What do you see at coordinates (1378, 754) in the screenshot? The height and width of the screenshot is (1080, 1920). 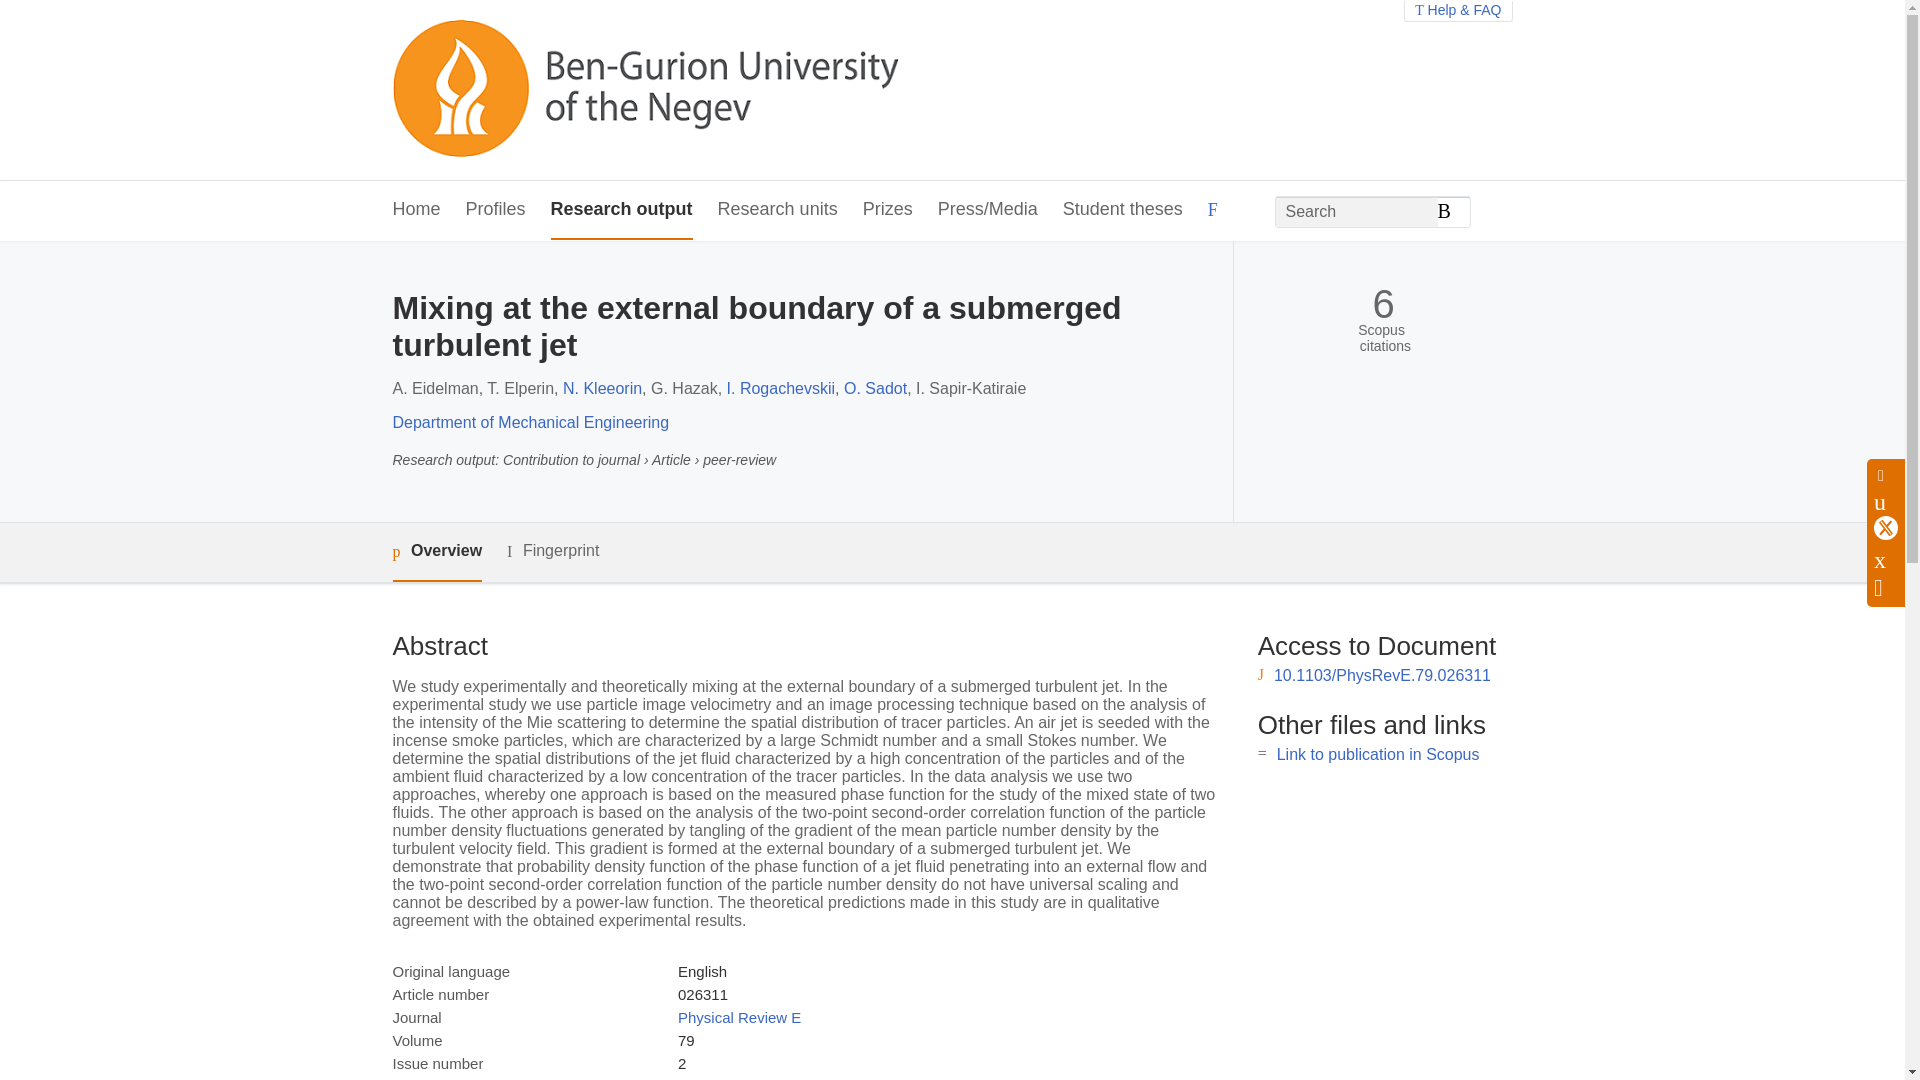 I see `Link to publication in Scopus` at bounding box center [1378, 754].